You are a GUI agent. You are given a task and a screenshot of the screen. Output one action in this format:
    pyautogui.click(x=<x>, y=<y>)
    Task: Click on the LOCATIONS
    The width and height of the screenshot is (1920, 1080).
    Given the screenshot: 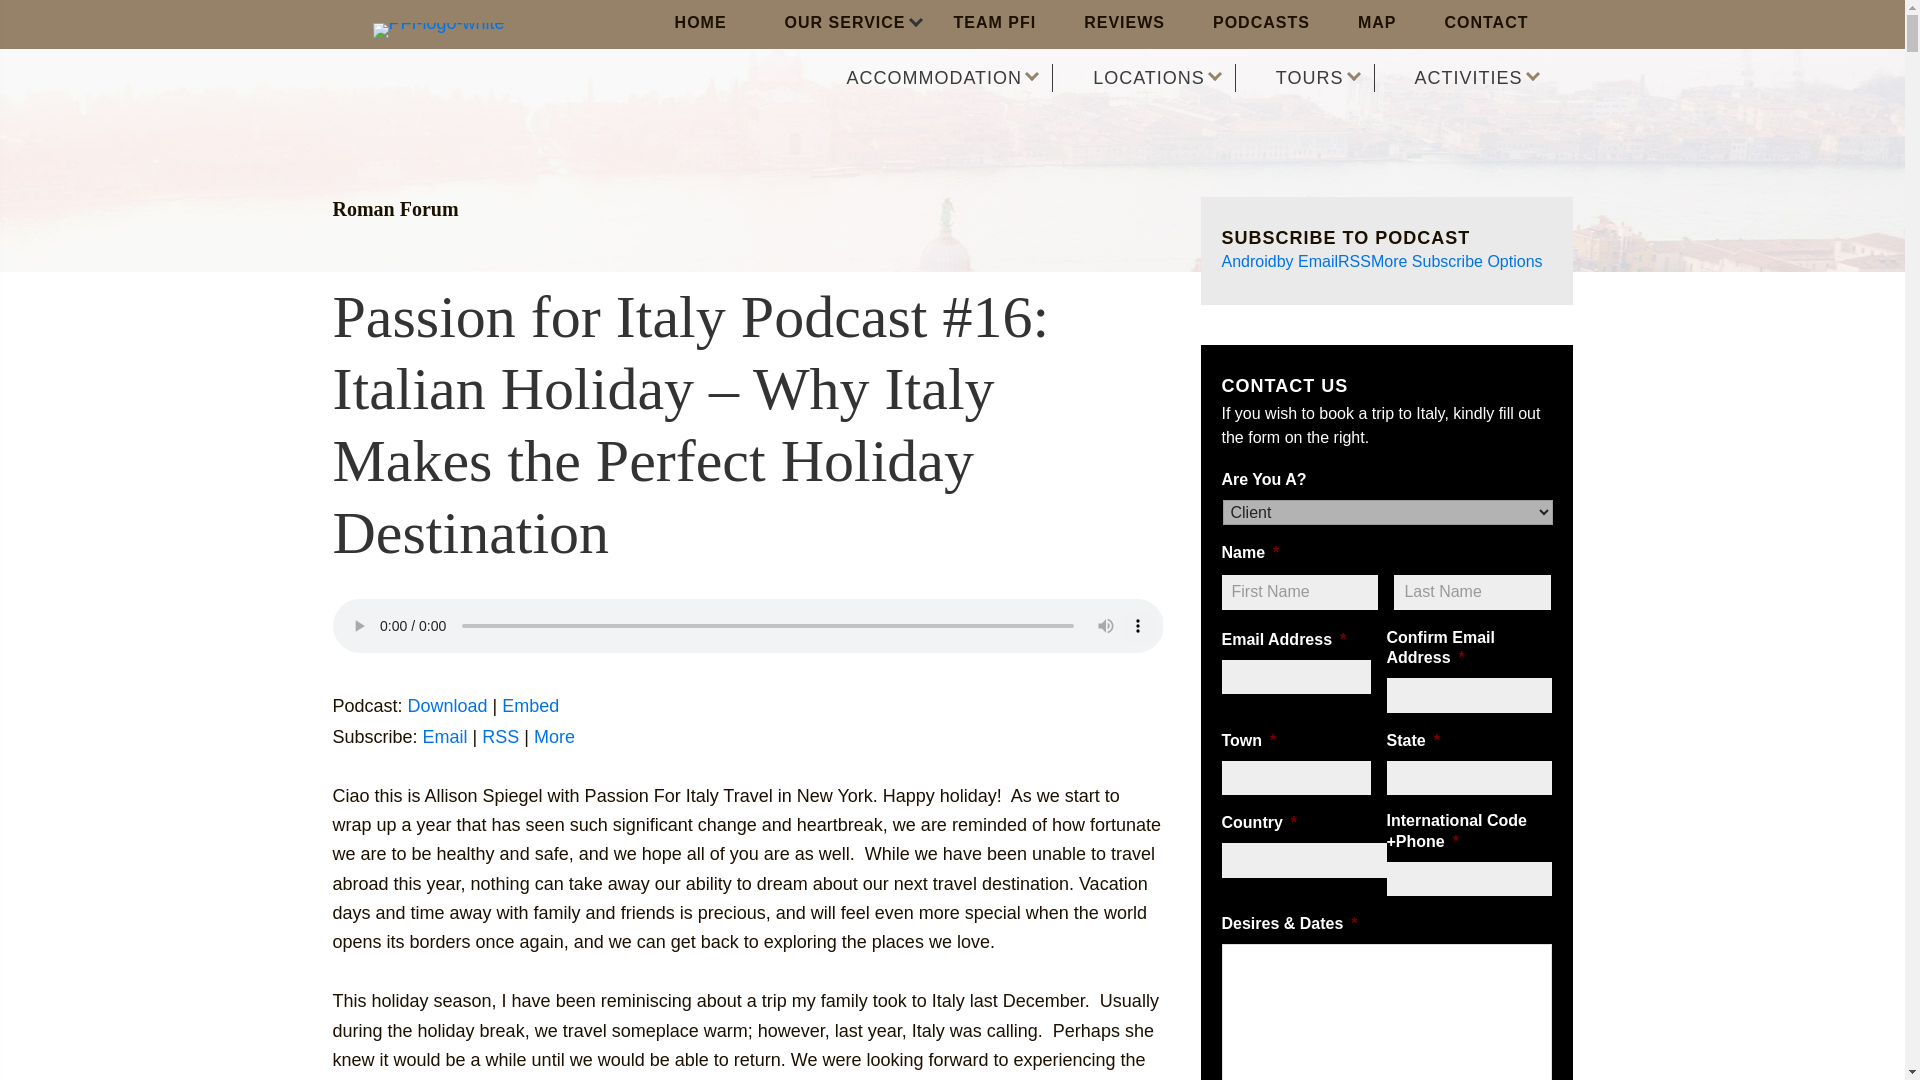 What is the action you would take?
    pyautogui.click(x=1159, y=77)
    